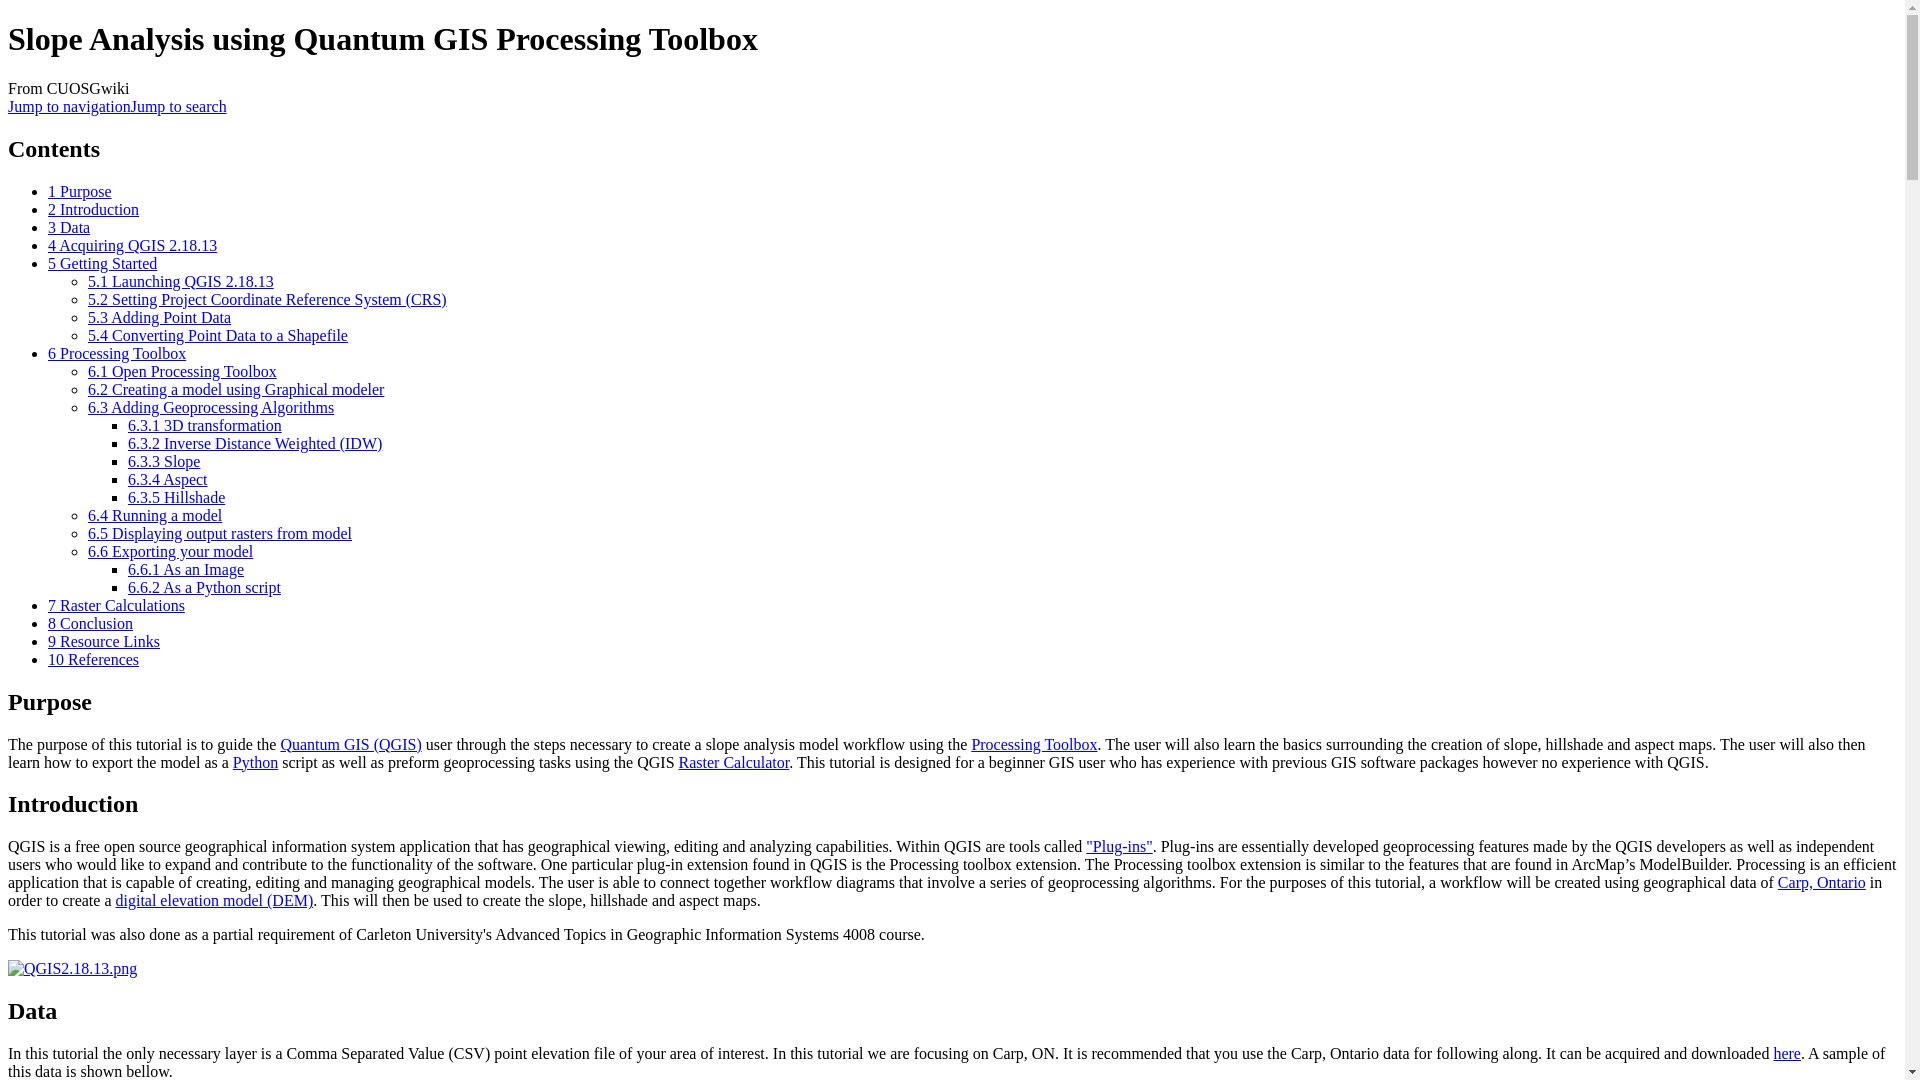  What do you see at coordinates (181, 282) in the screenshot?
I see `5.1 Launching QGIS 2.18.13` at bounding box center [181, 282].